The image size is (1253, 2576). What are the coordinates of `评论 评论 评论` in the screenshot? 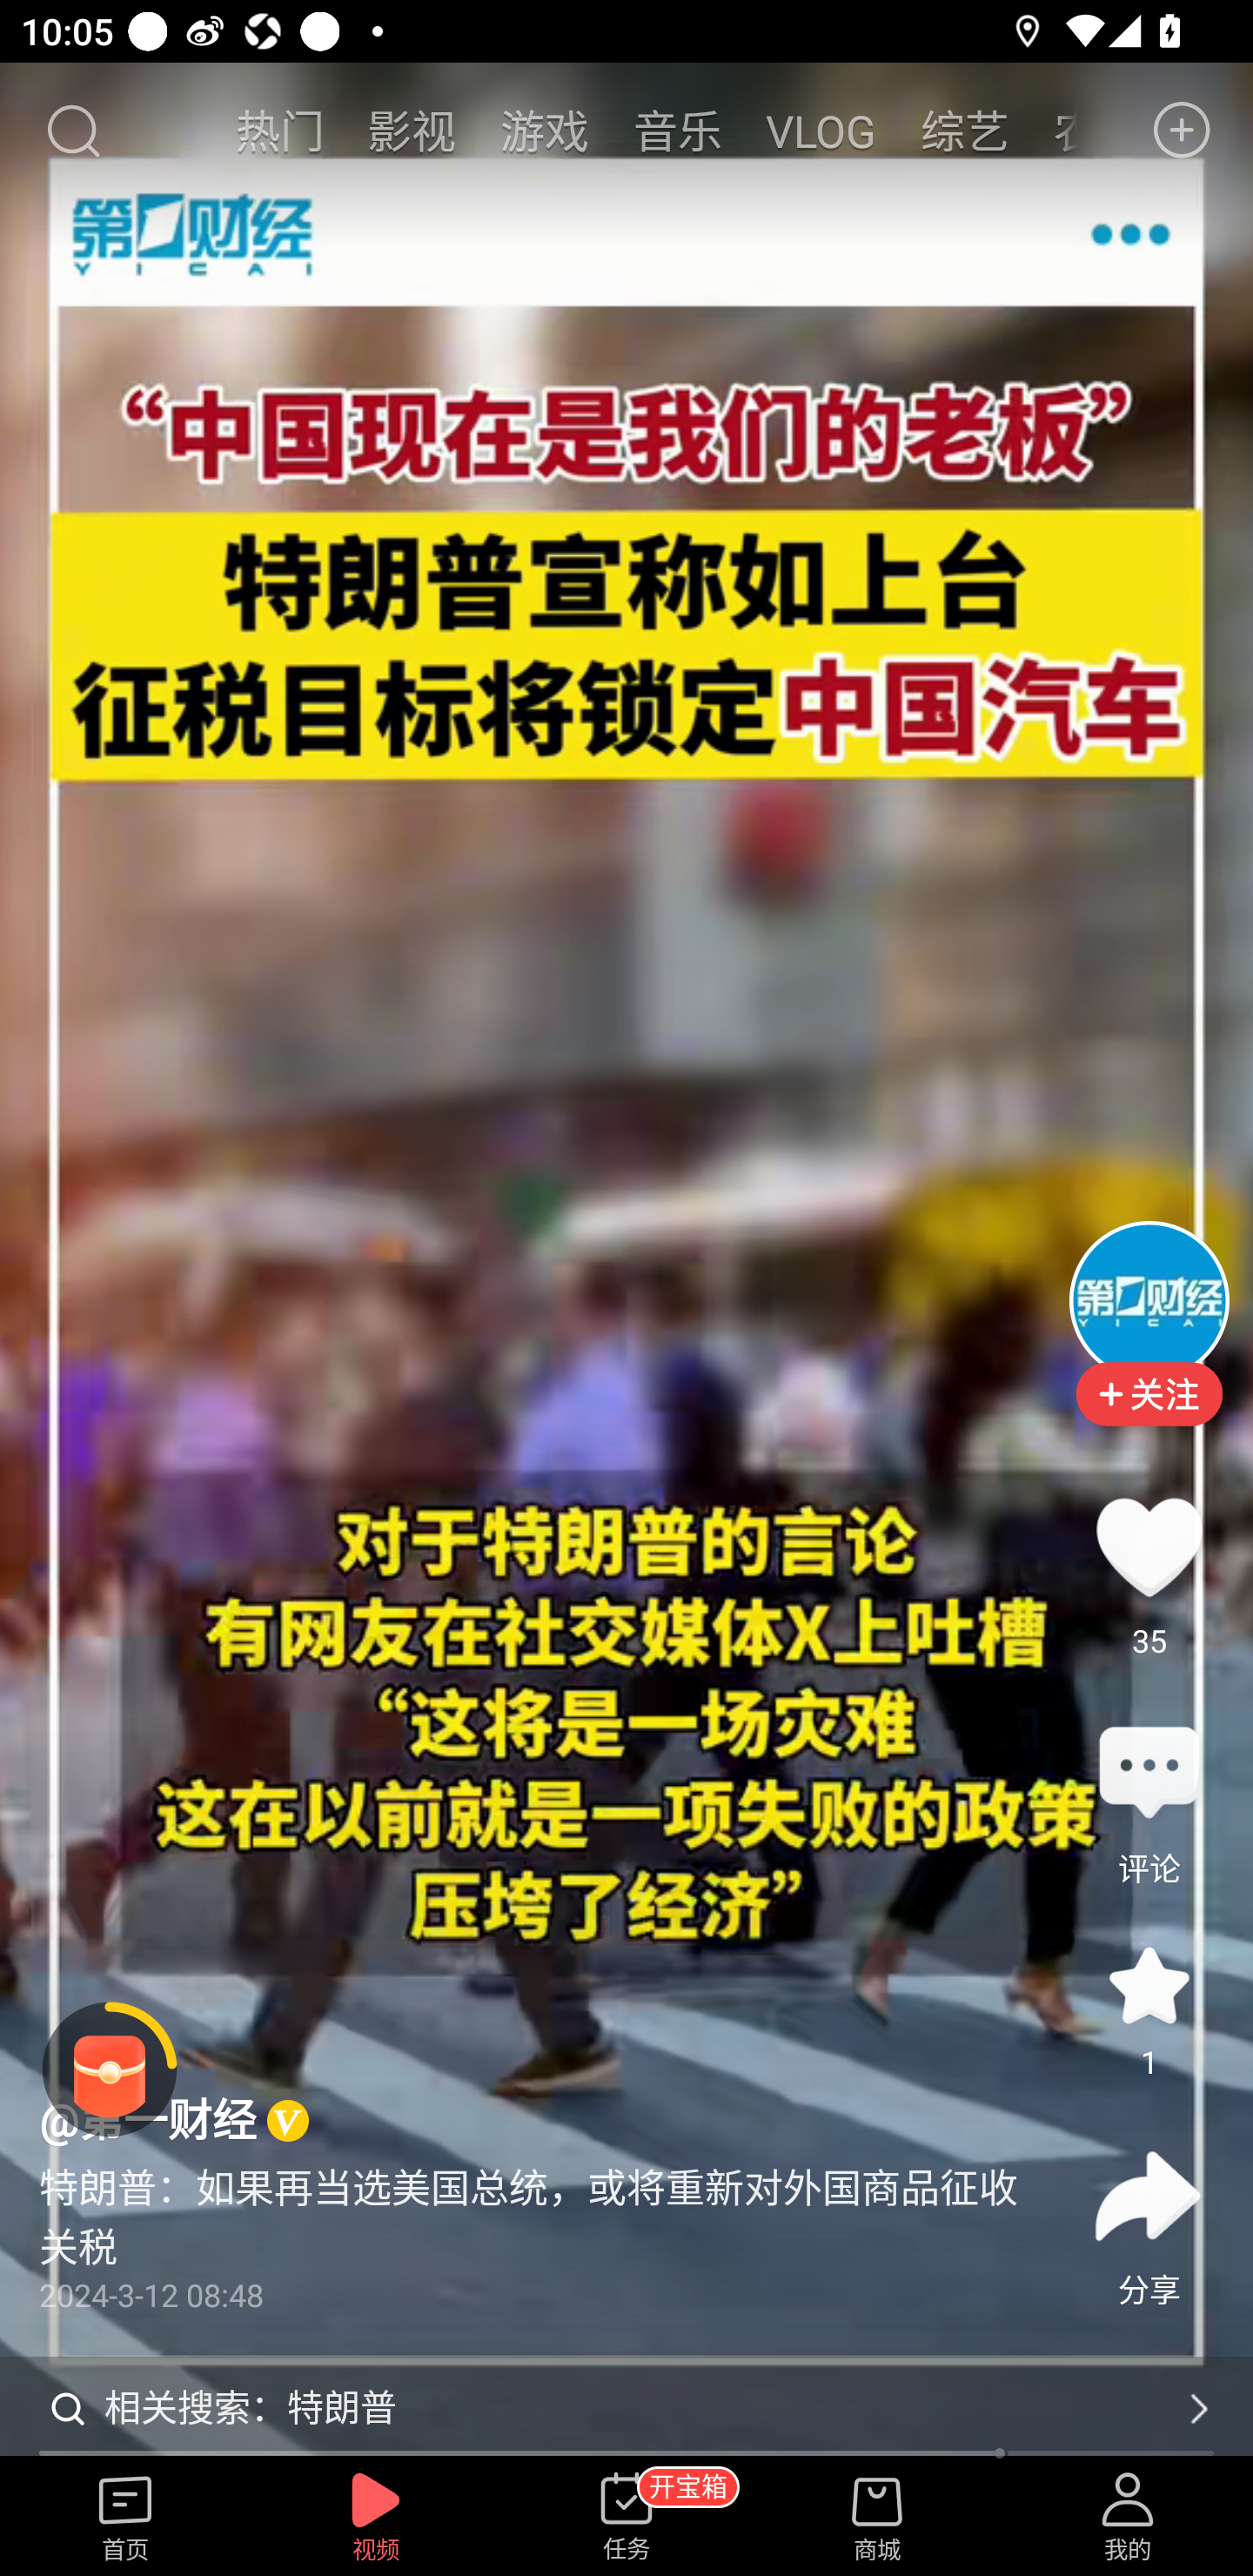 It's located at (1149, 1774).